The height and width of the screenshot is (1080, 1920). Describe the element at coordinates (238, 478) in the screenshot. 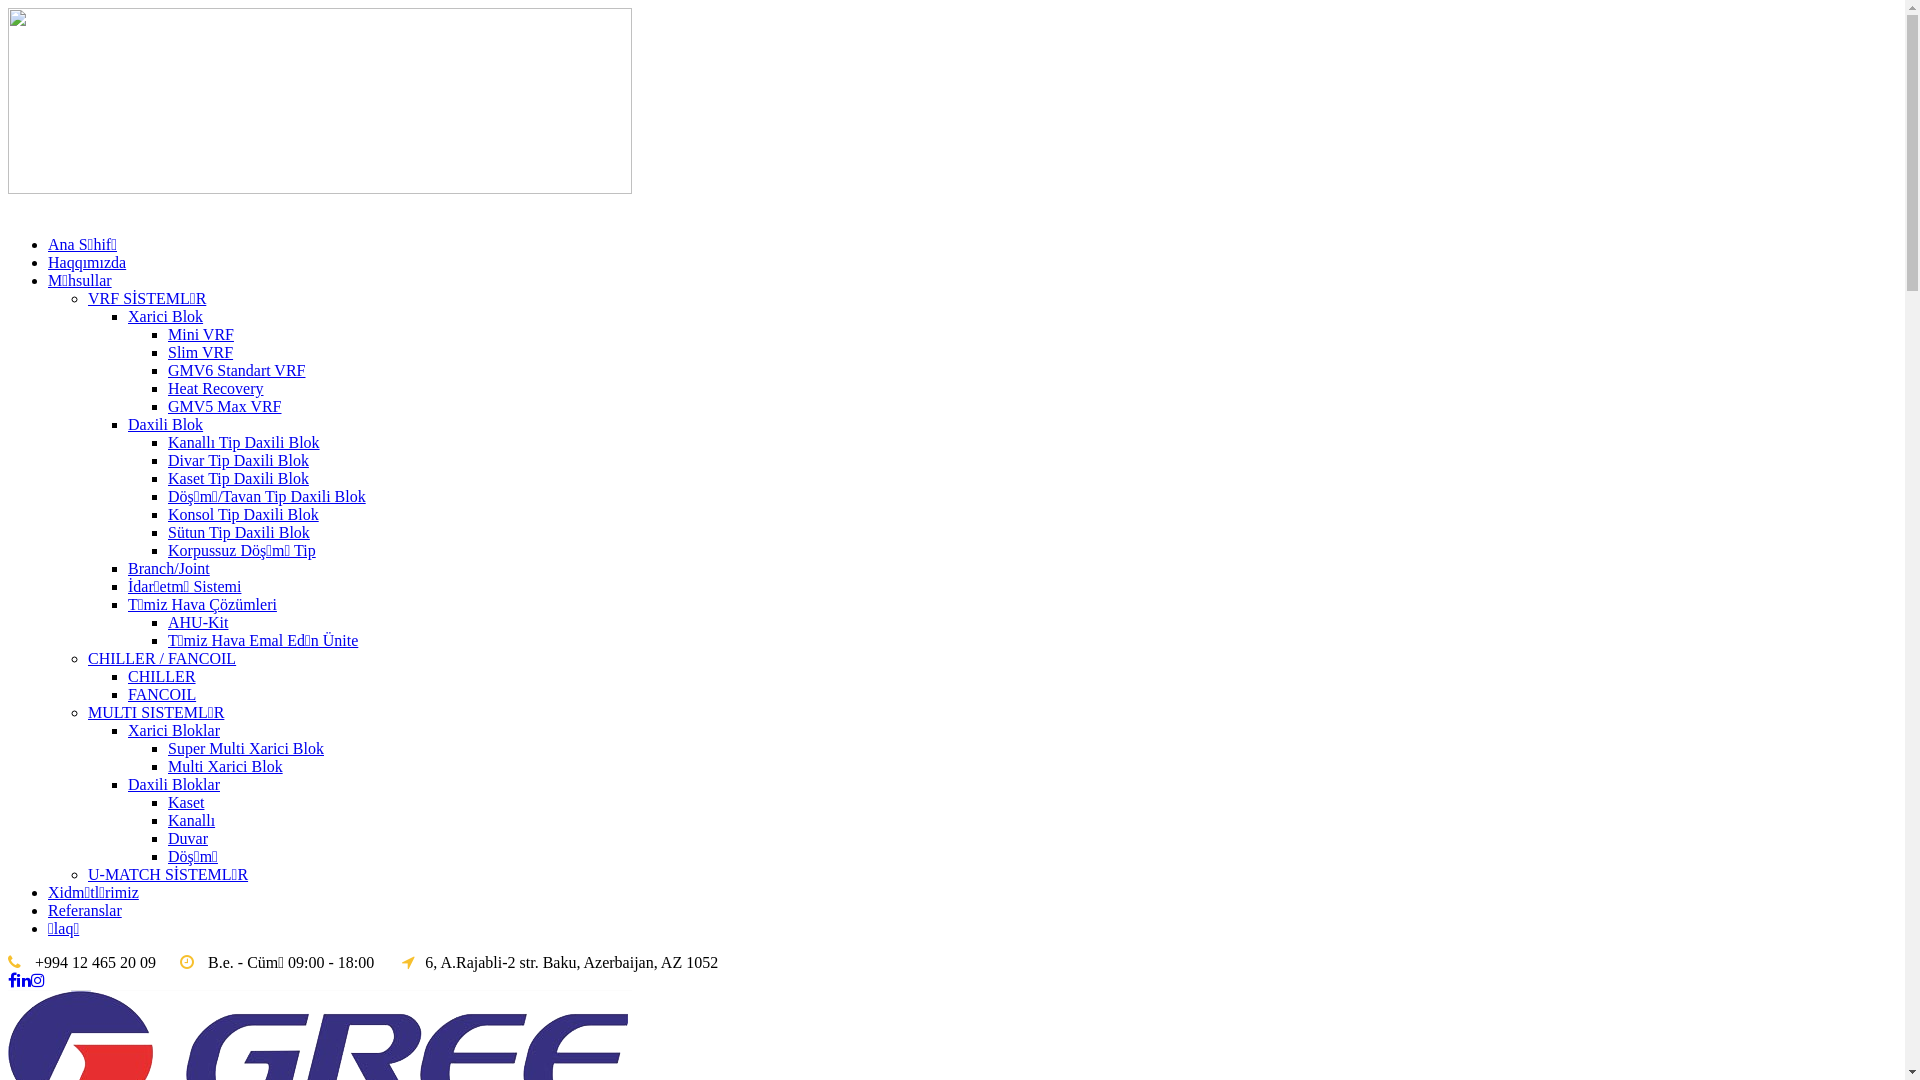

I see `Kaset Tip Daxili Blok` at that location.